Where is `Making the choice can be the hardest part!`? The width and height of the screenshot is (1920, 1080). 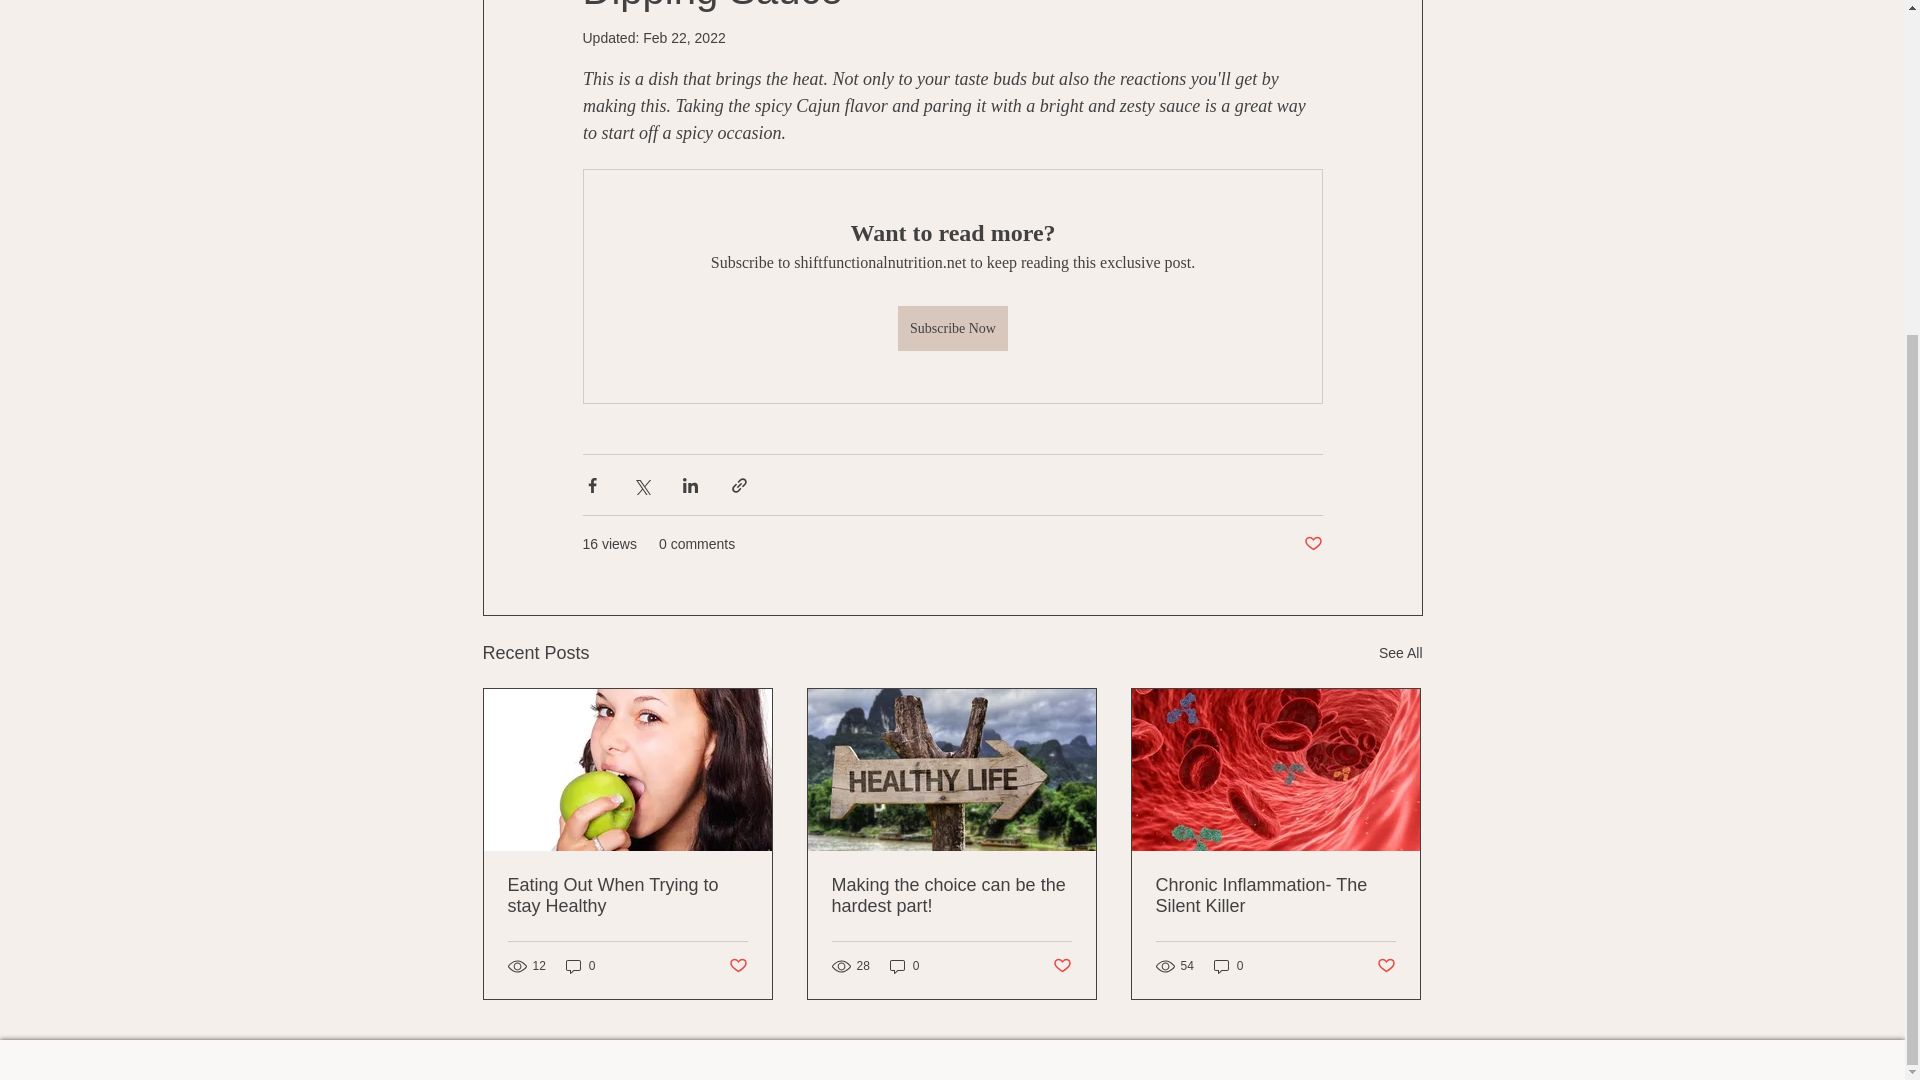
Making the choice can be the hardest part! is located at coordinates (951, 895).